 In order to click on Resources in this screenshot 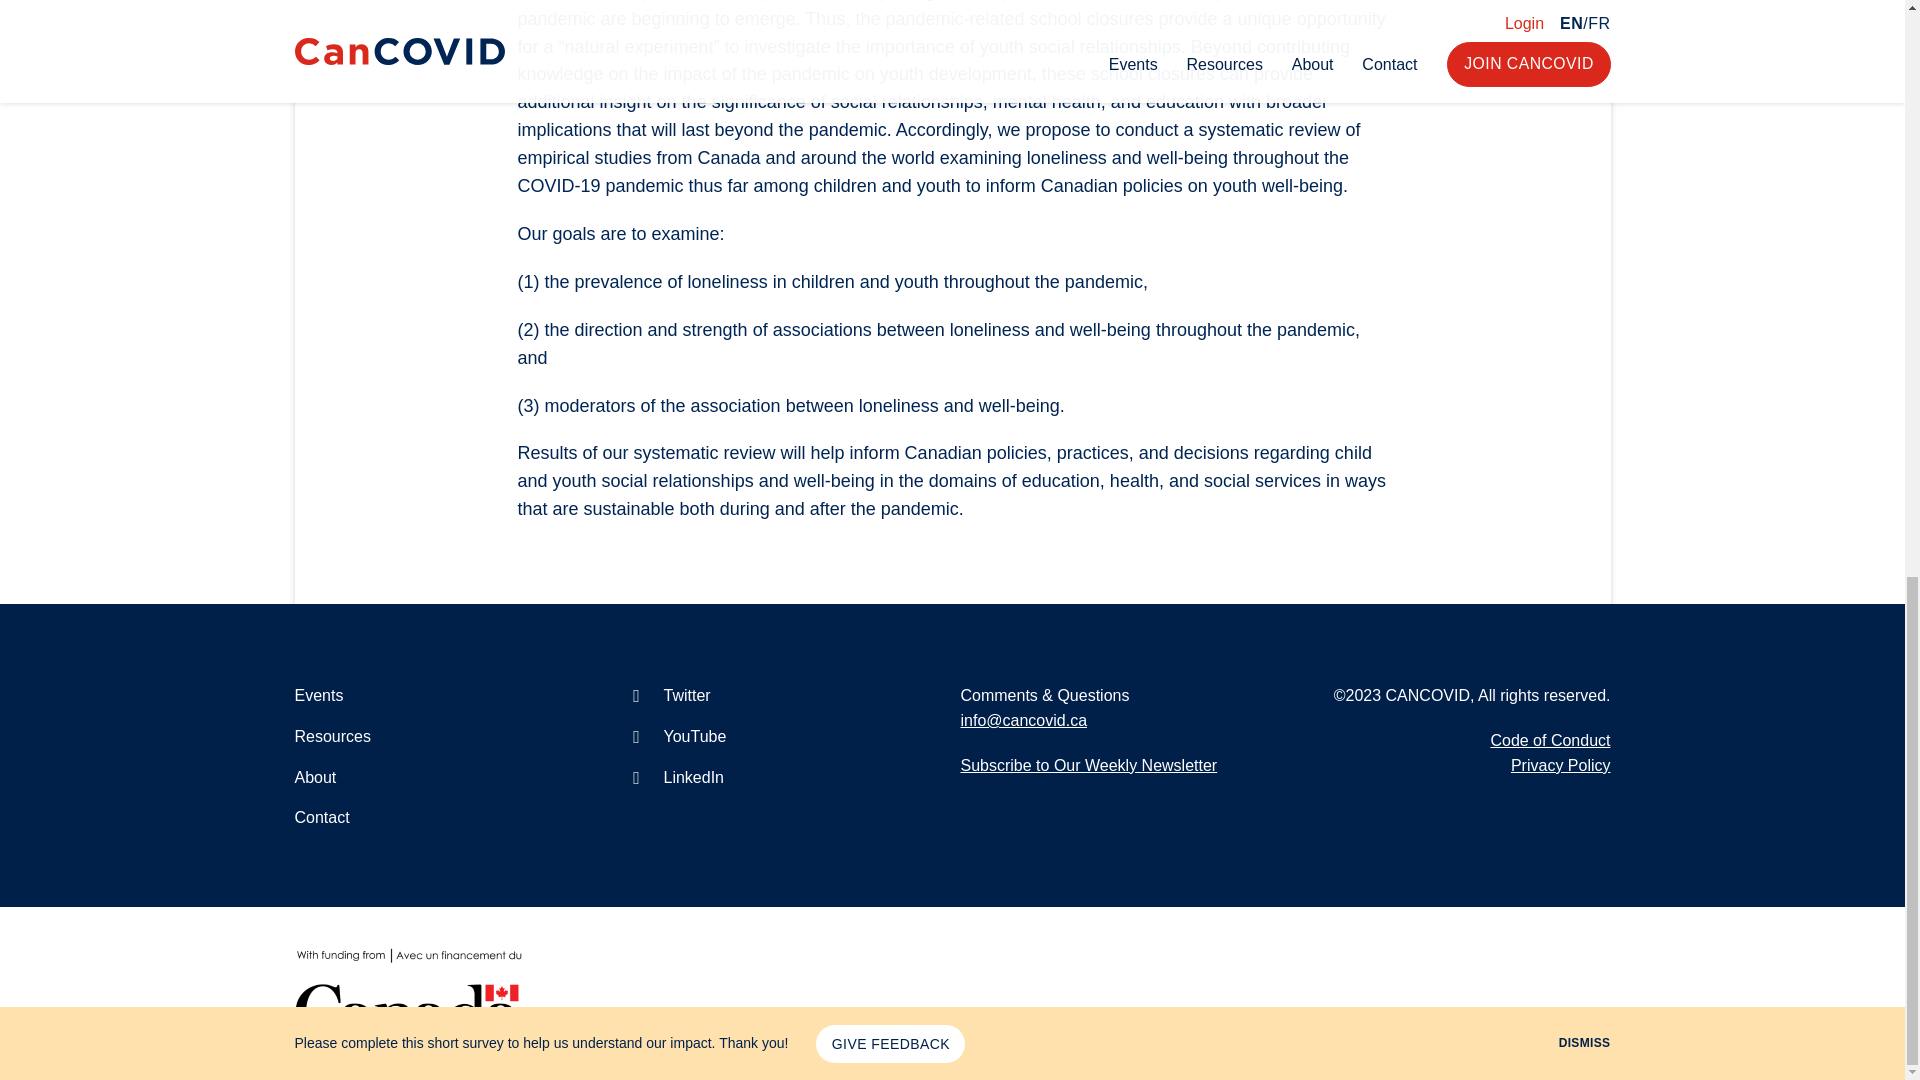, I will do `click(332, 736)`.